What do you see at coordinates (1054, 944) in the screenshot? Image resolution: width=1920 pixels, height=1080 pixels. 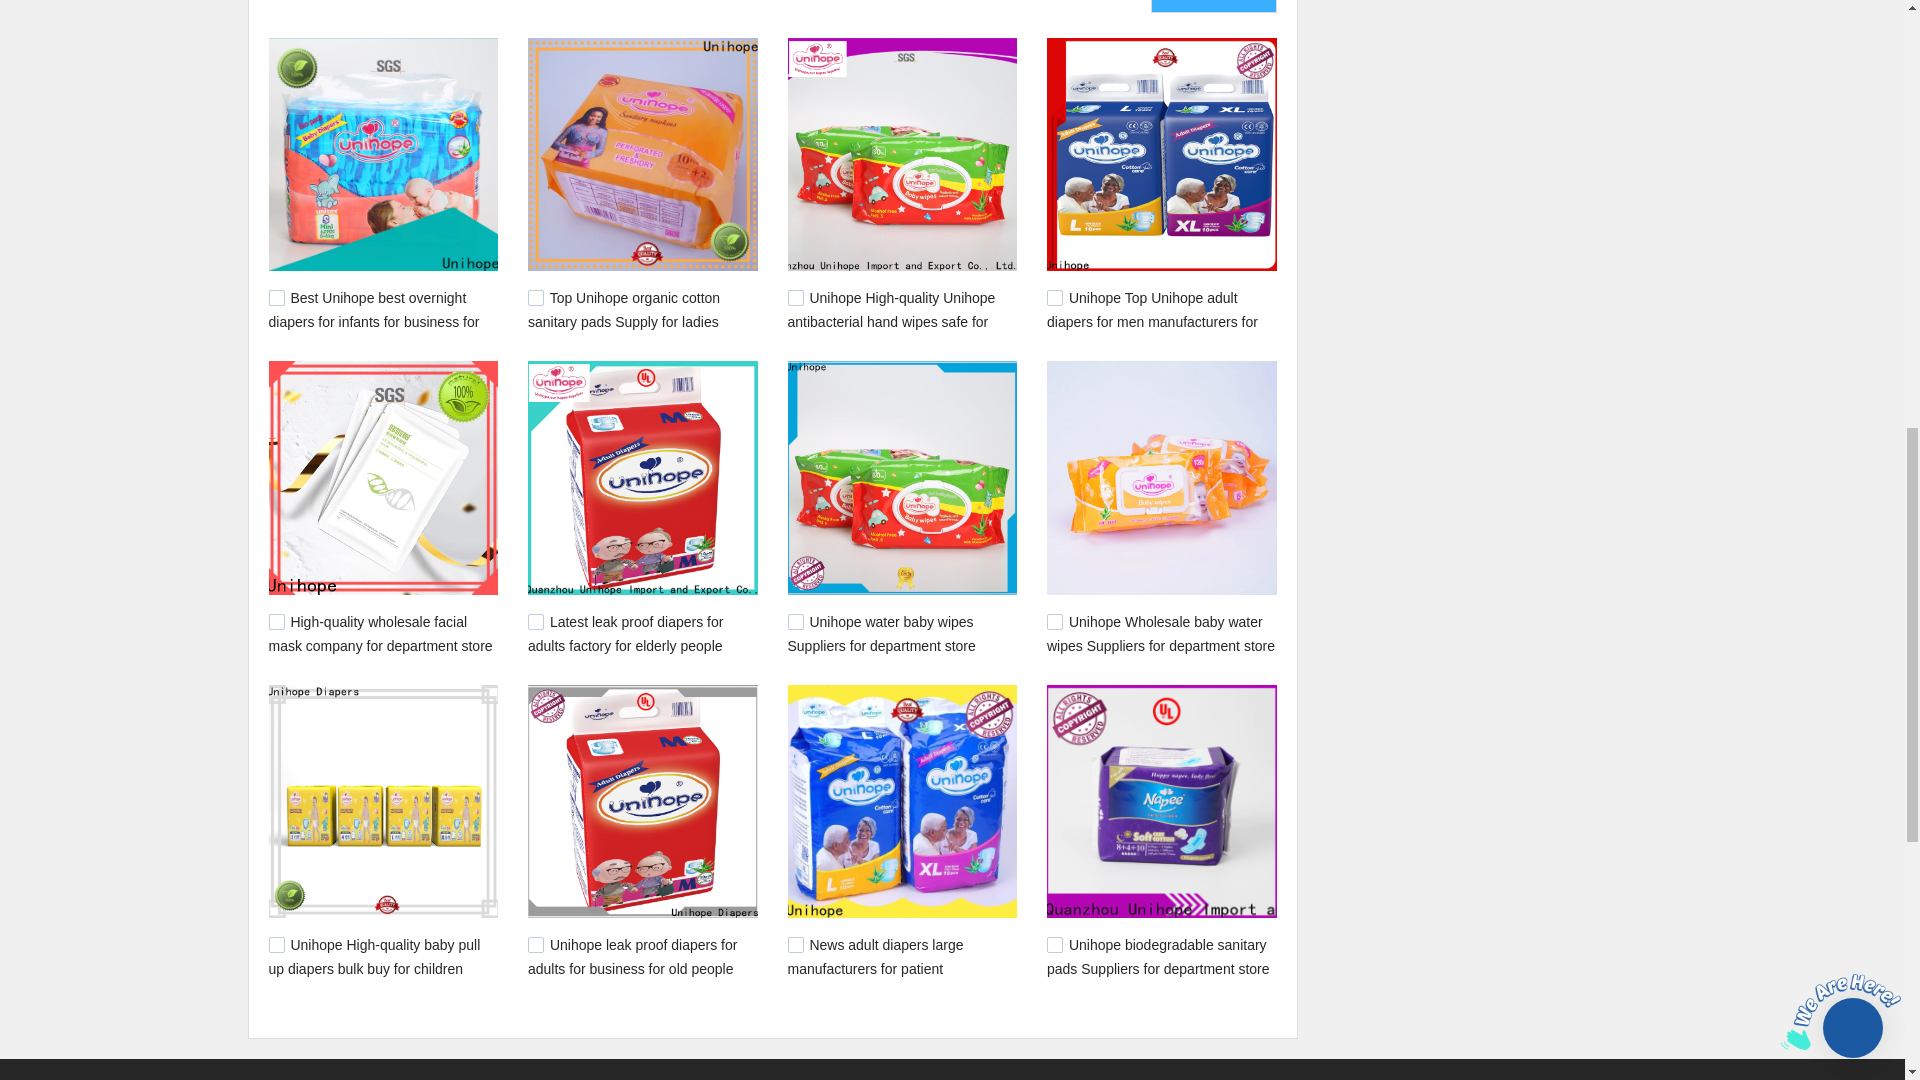 I see `807` at bounding box center [1054, 944].